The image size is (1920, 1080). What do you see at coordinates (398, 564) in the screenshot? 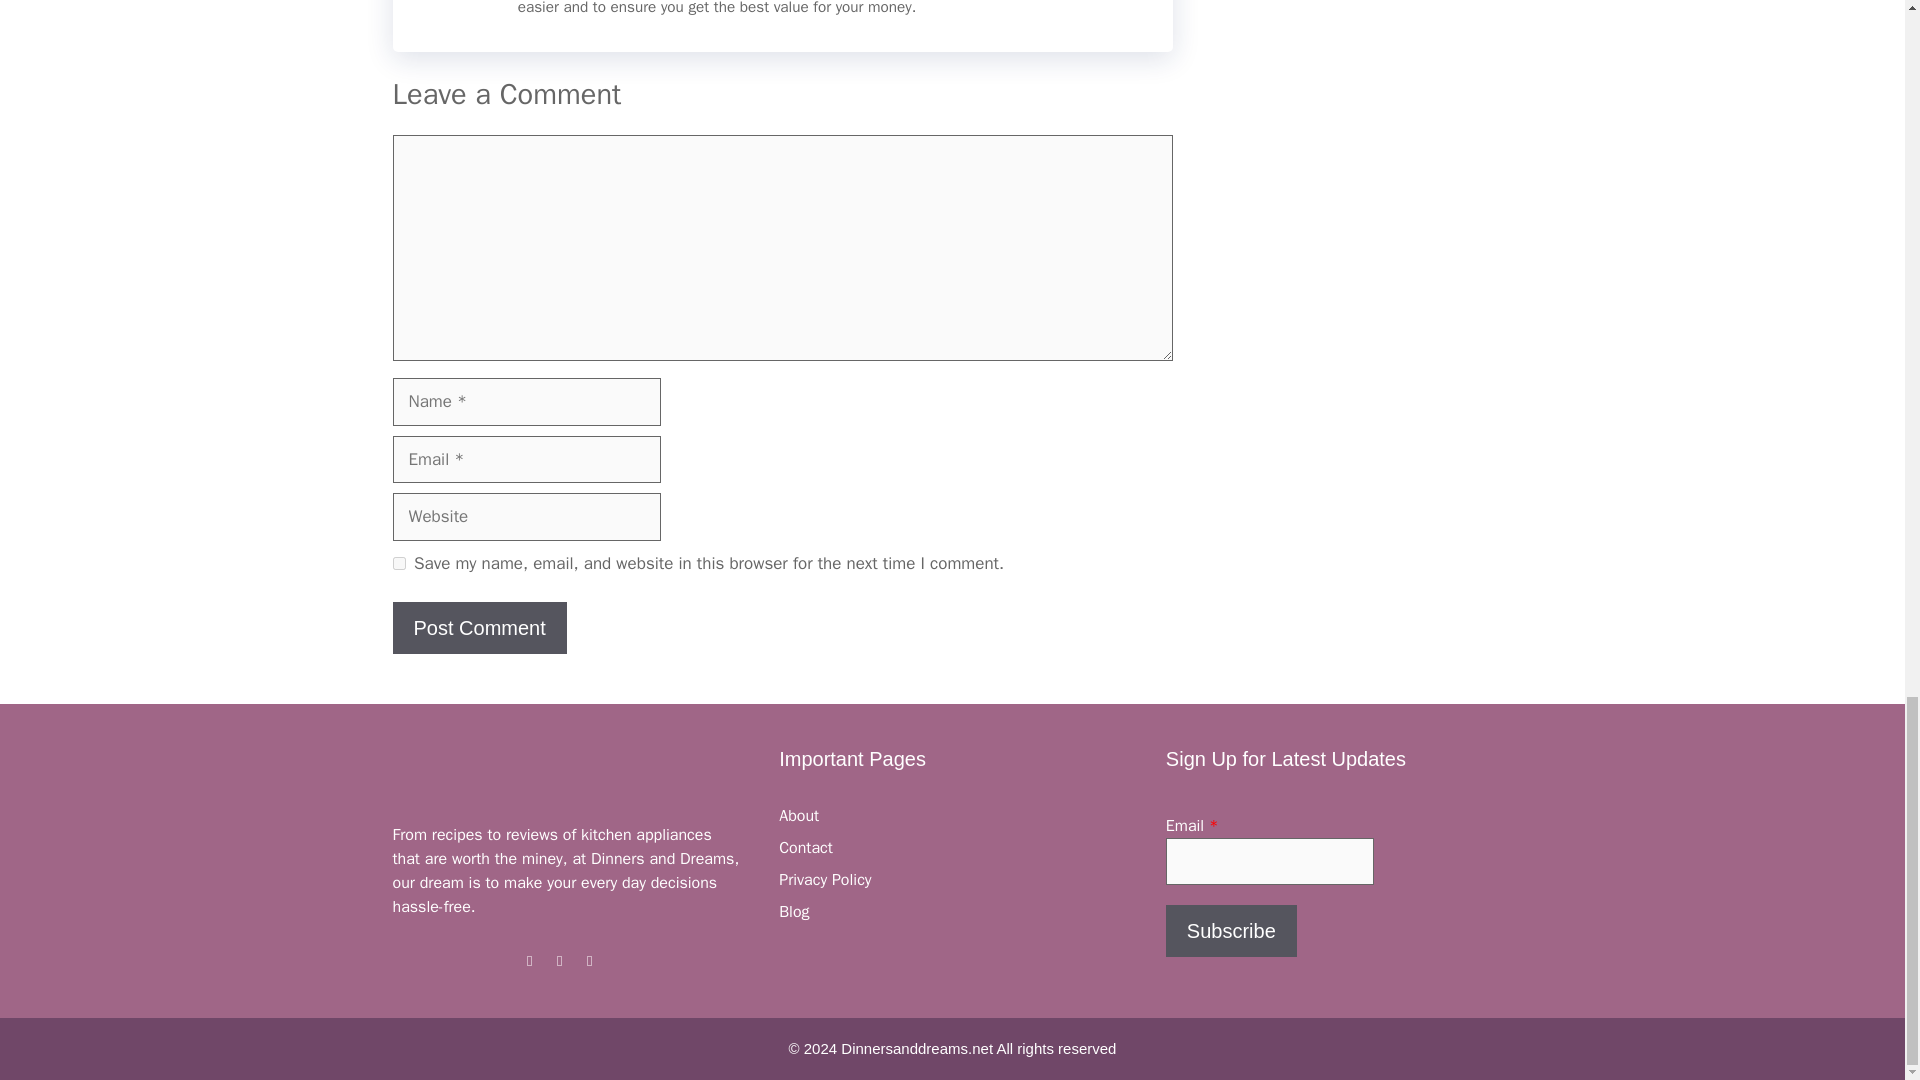
I see `yes` at bounding box center [398, 564].